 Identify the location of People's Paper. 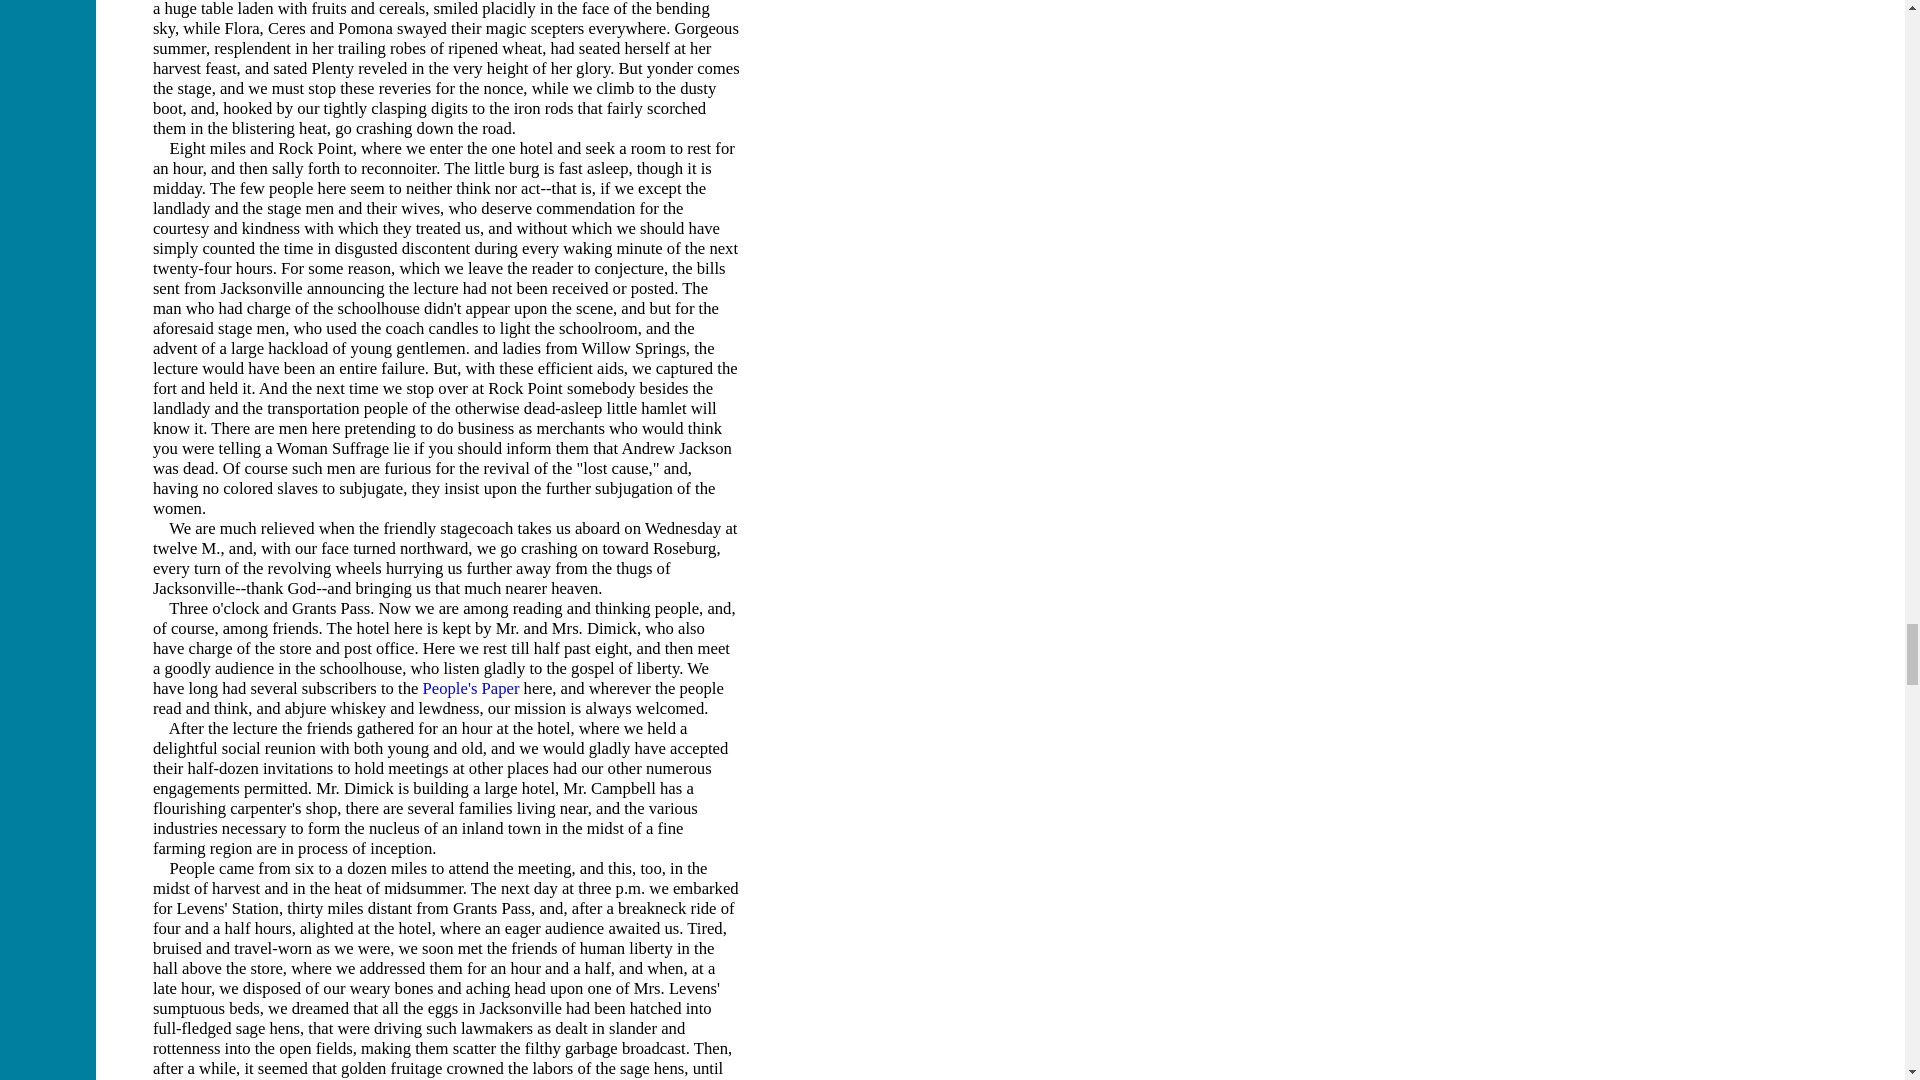
(471, 688).